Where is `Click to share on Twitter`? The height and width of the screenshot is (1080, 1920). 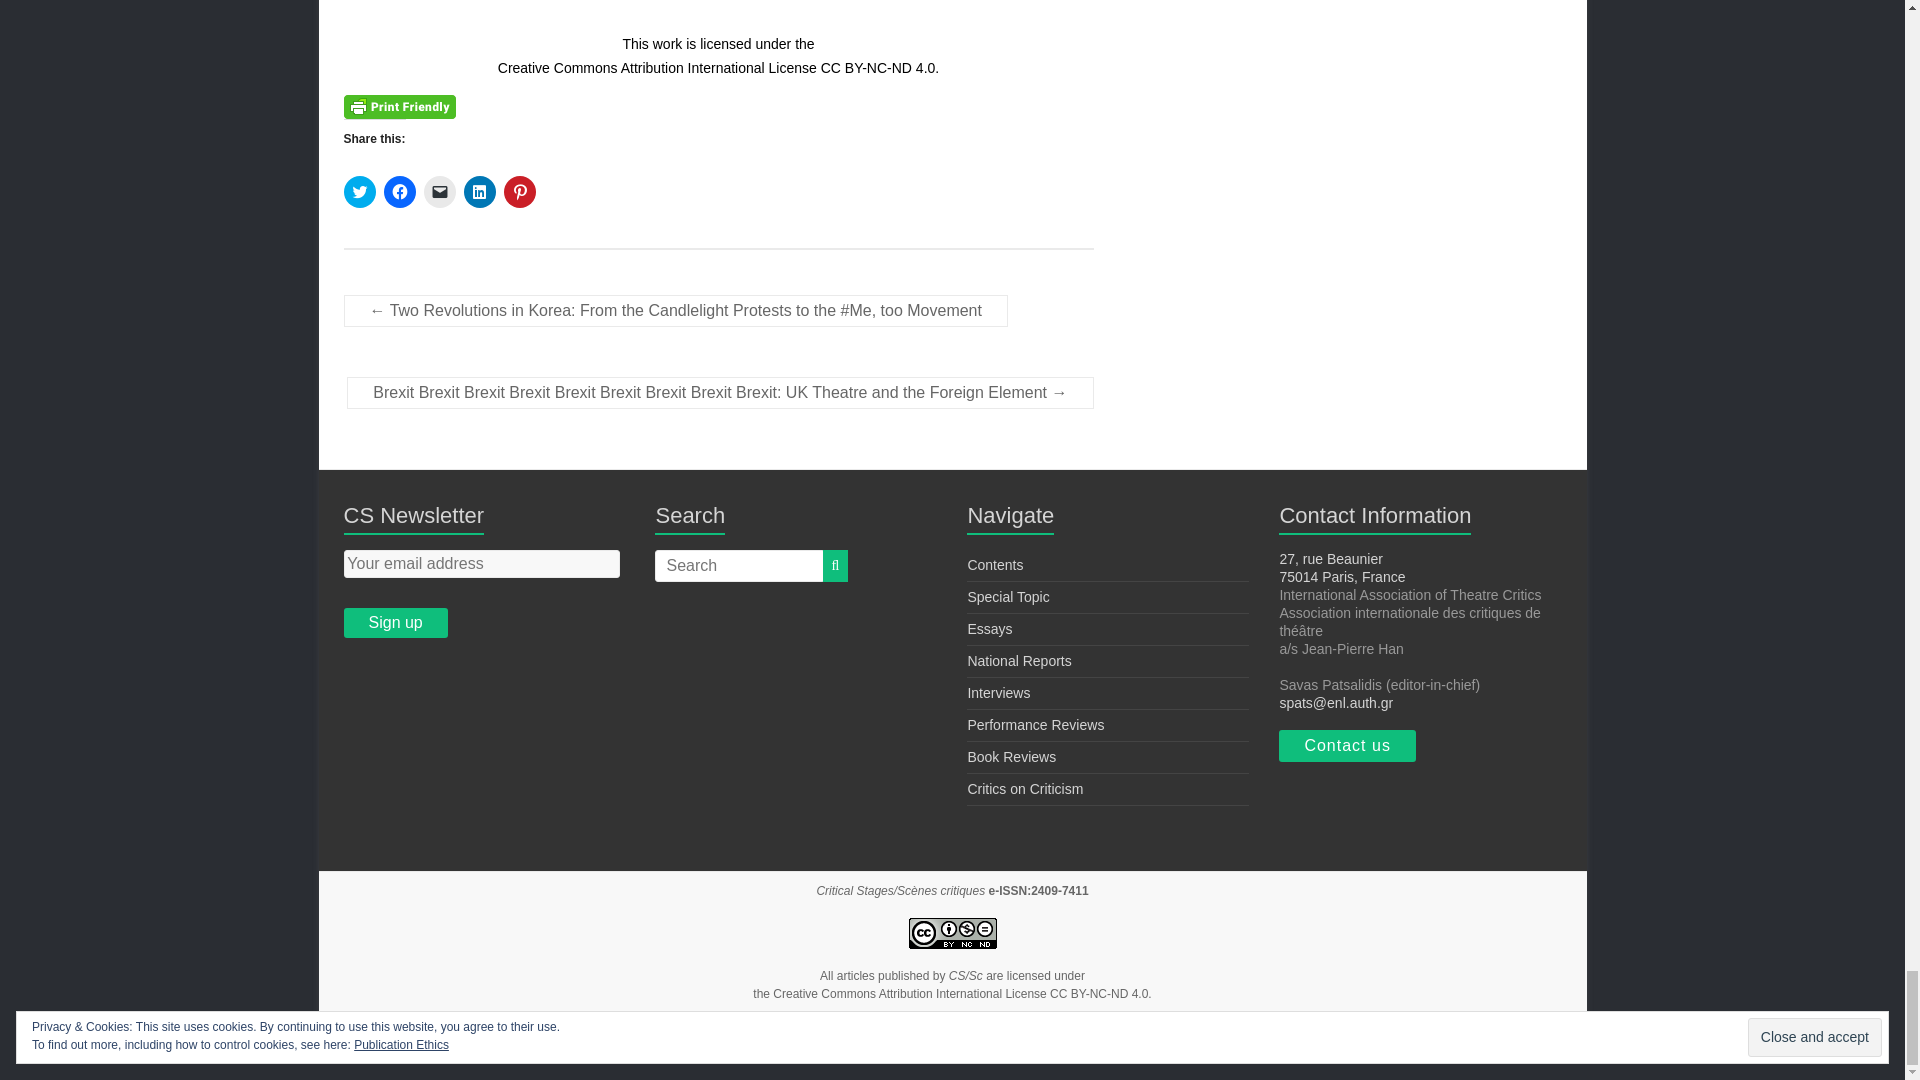
Click to share on Twitter is located at coordinates (360, 192).